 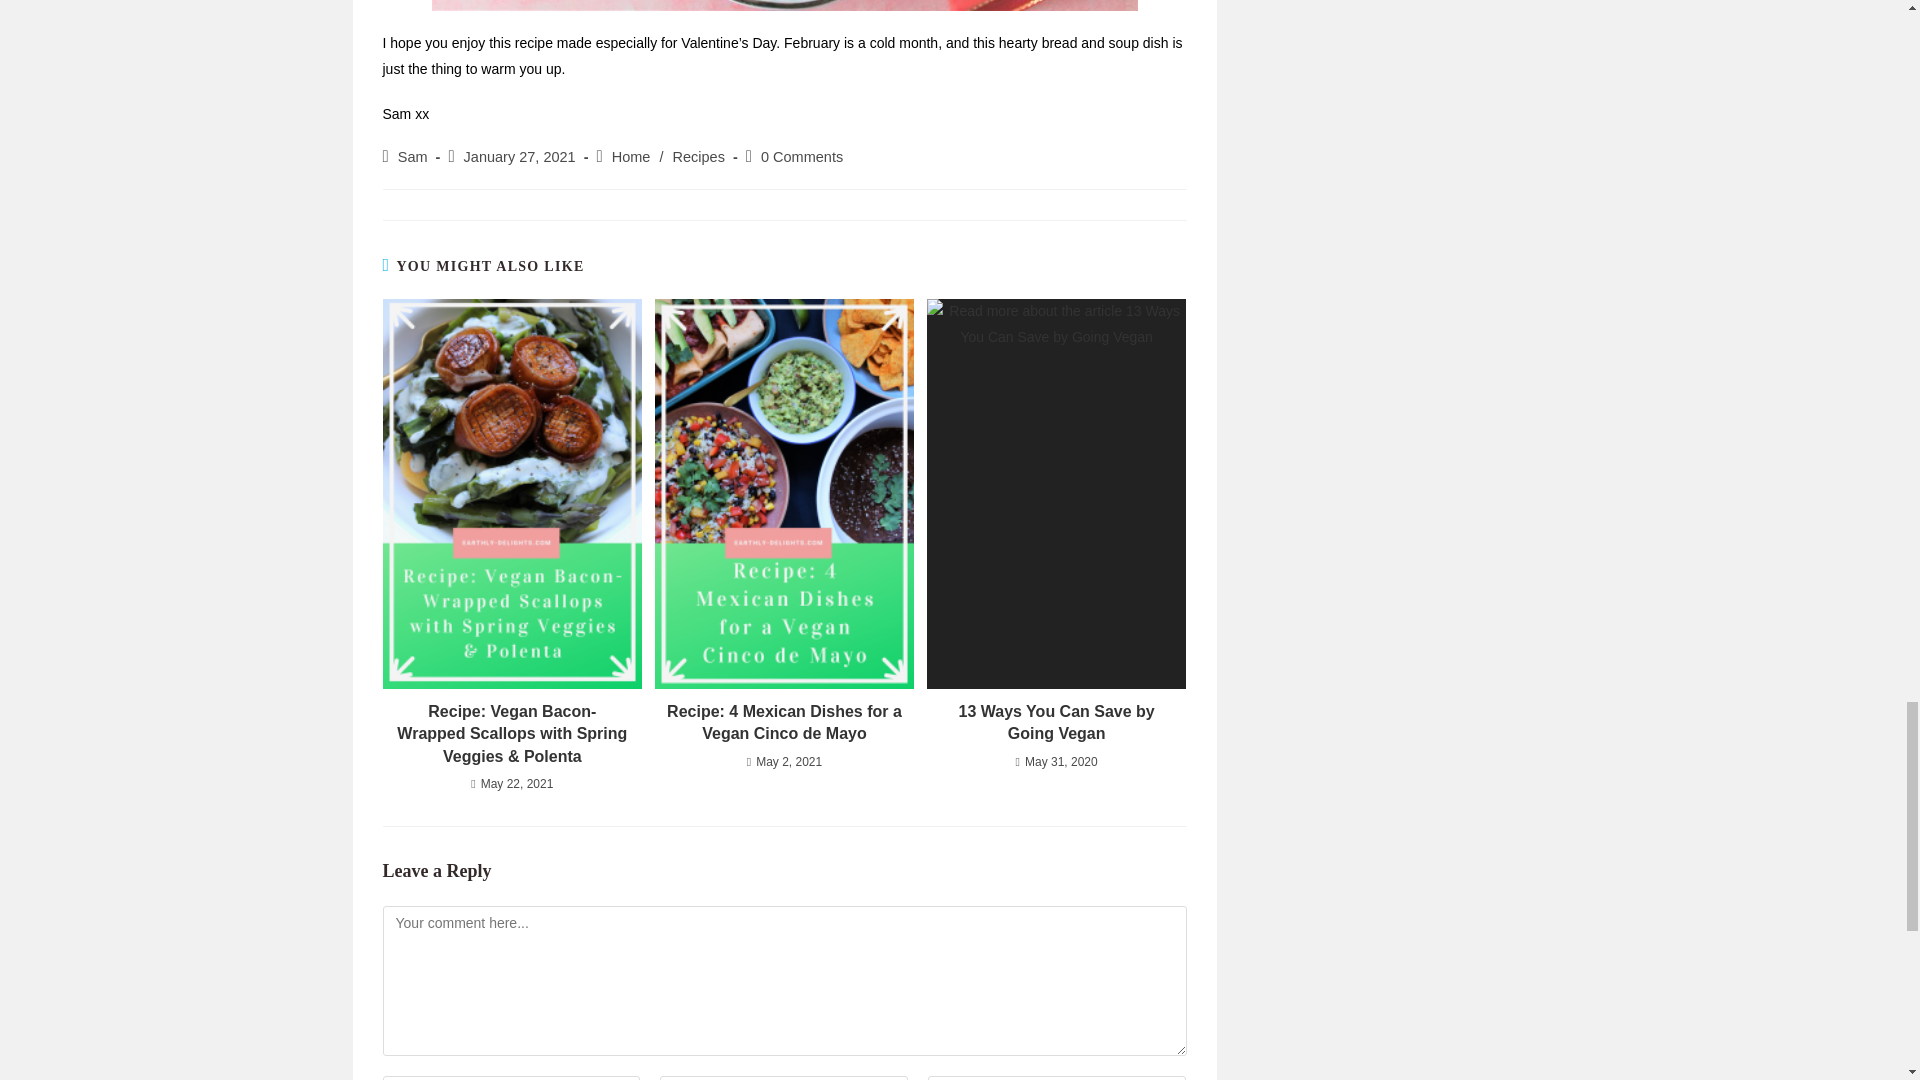 I want to click on Posts by Sam, so click(x=412, y=157).